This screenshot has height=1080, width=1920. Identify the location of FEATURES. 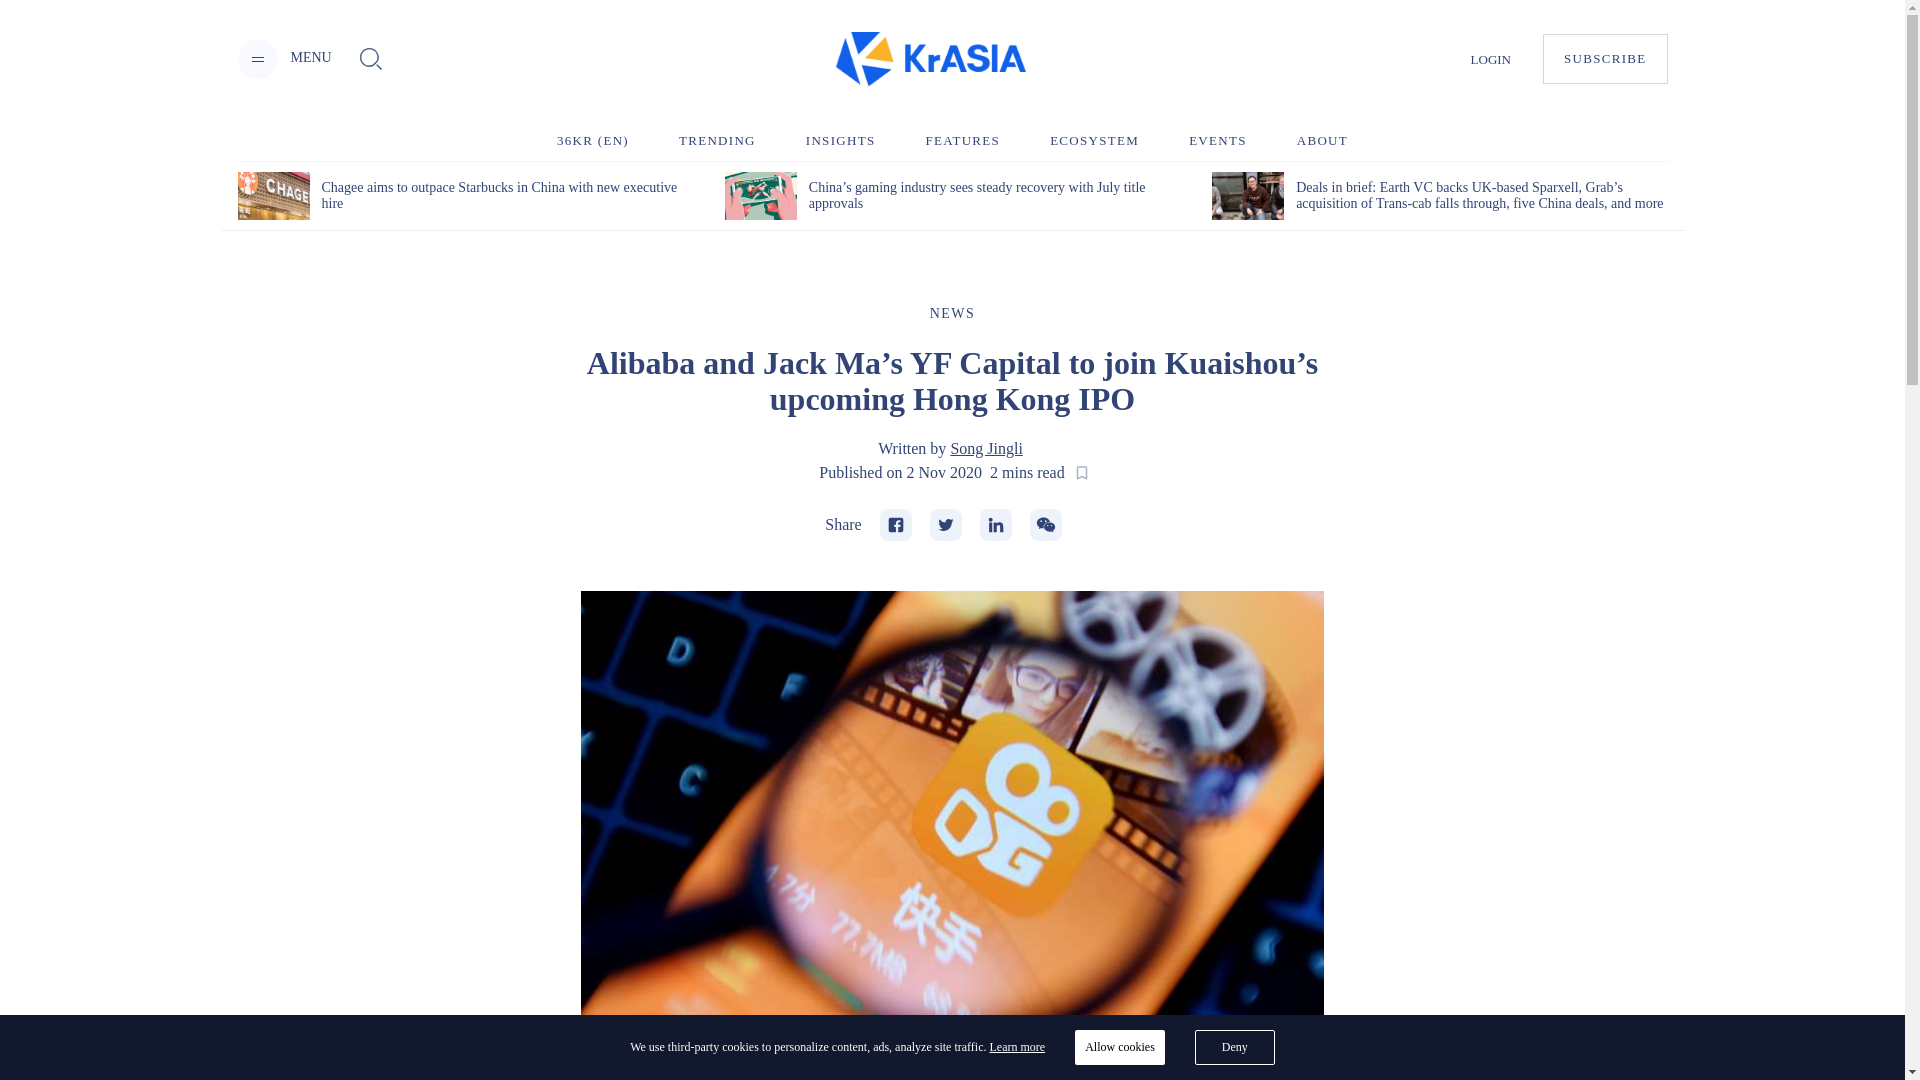
(962, 140).